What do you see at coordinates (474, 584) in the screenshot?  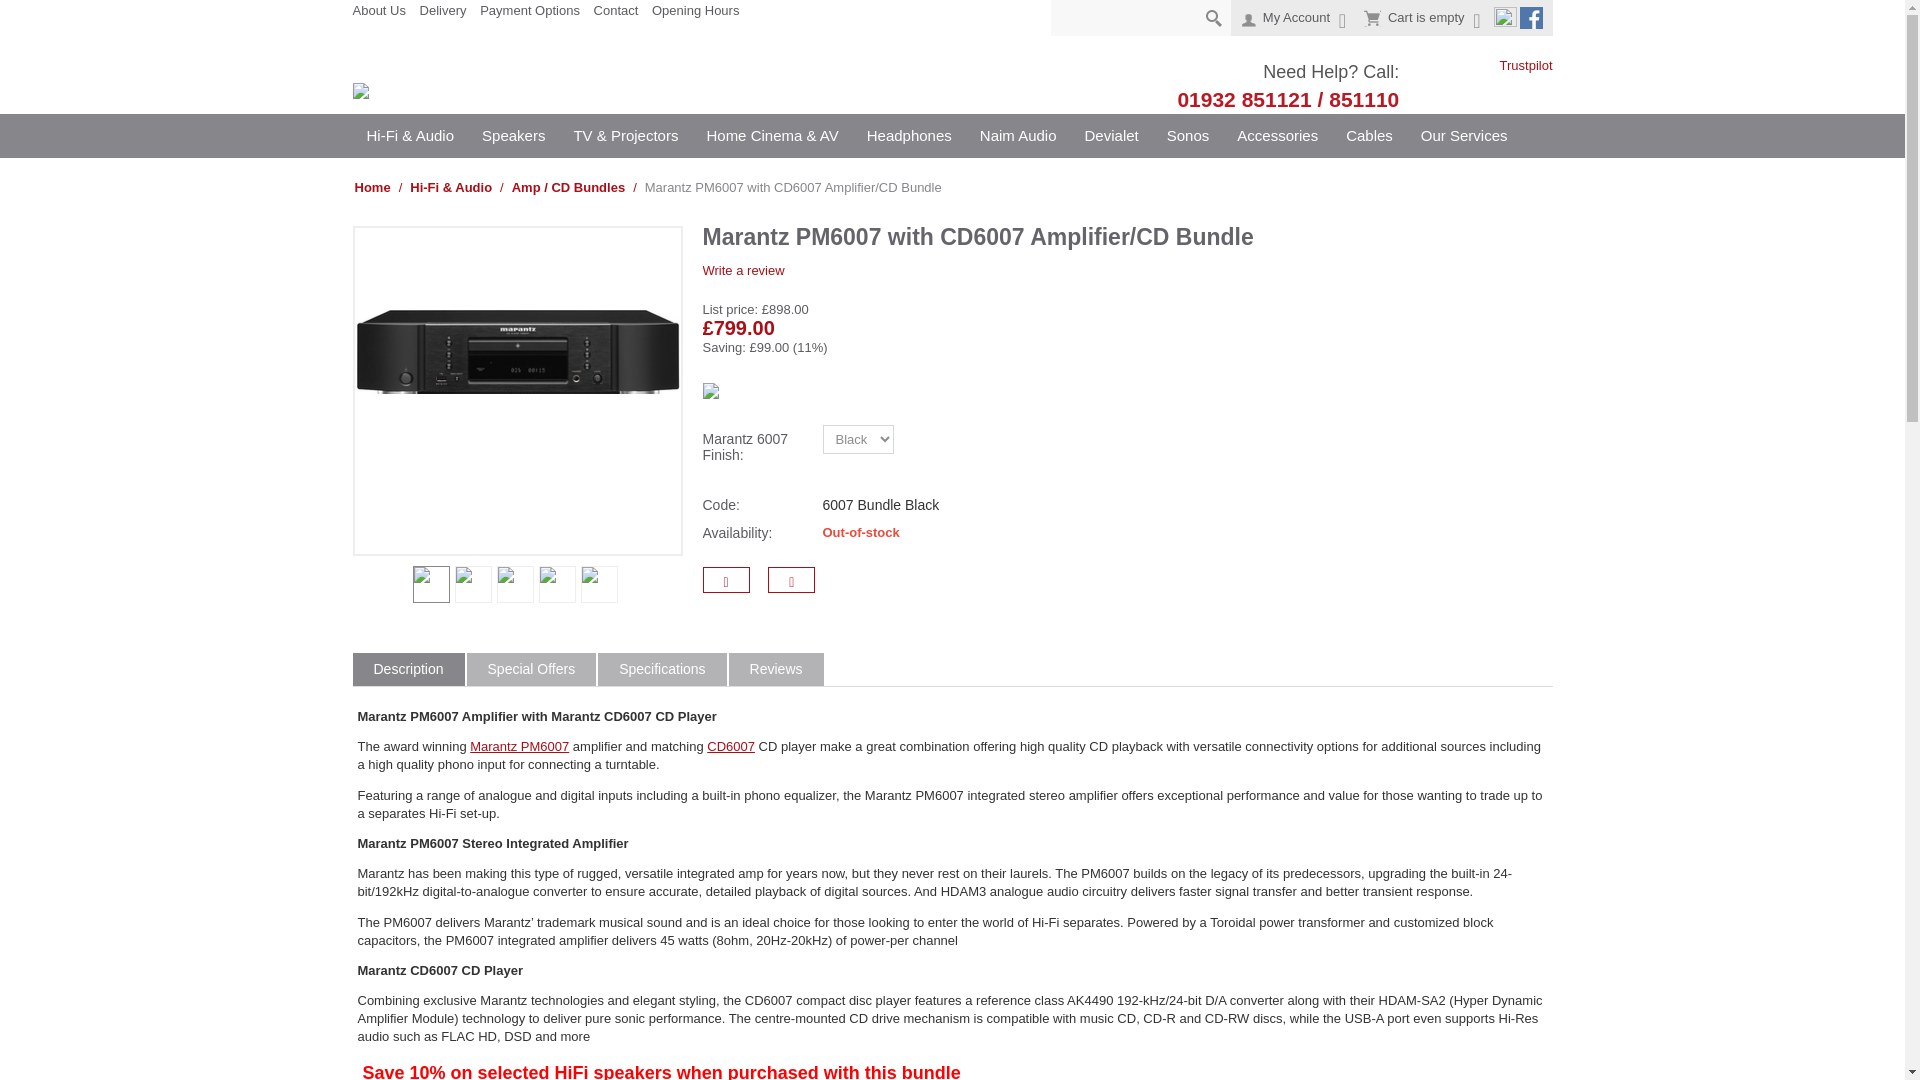 I see `Marantz PM6007 Black` at bounding box center [474, 584].